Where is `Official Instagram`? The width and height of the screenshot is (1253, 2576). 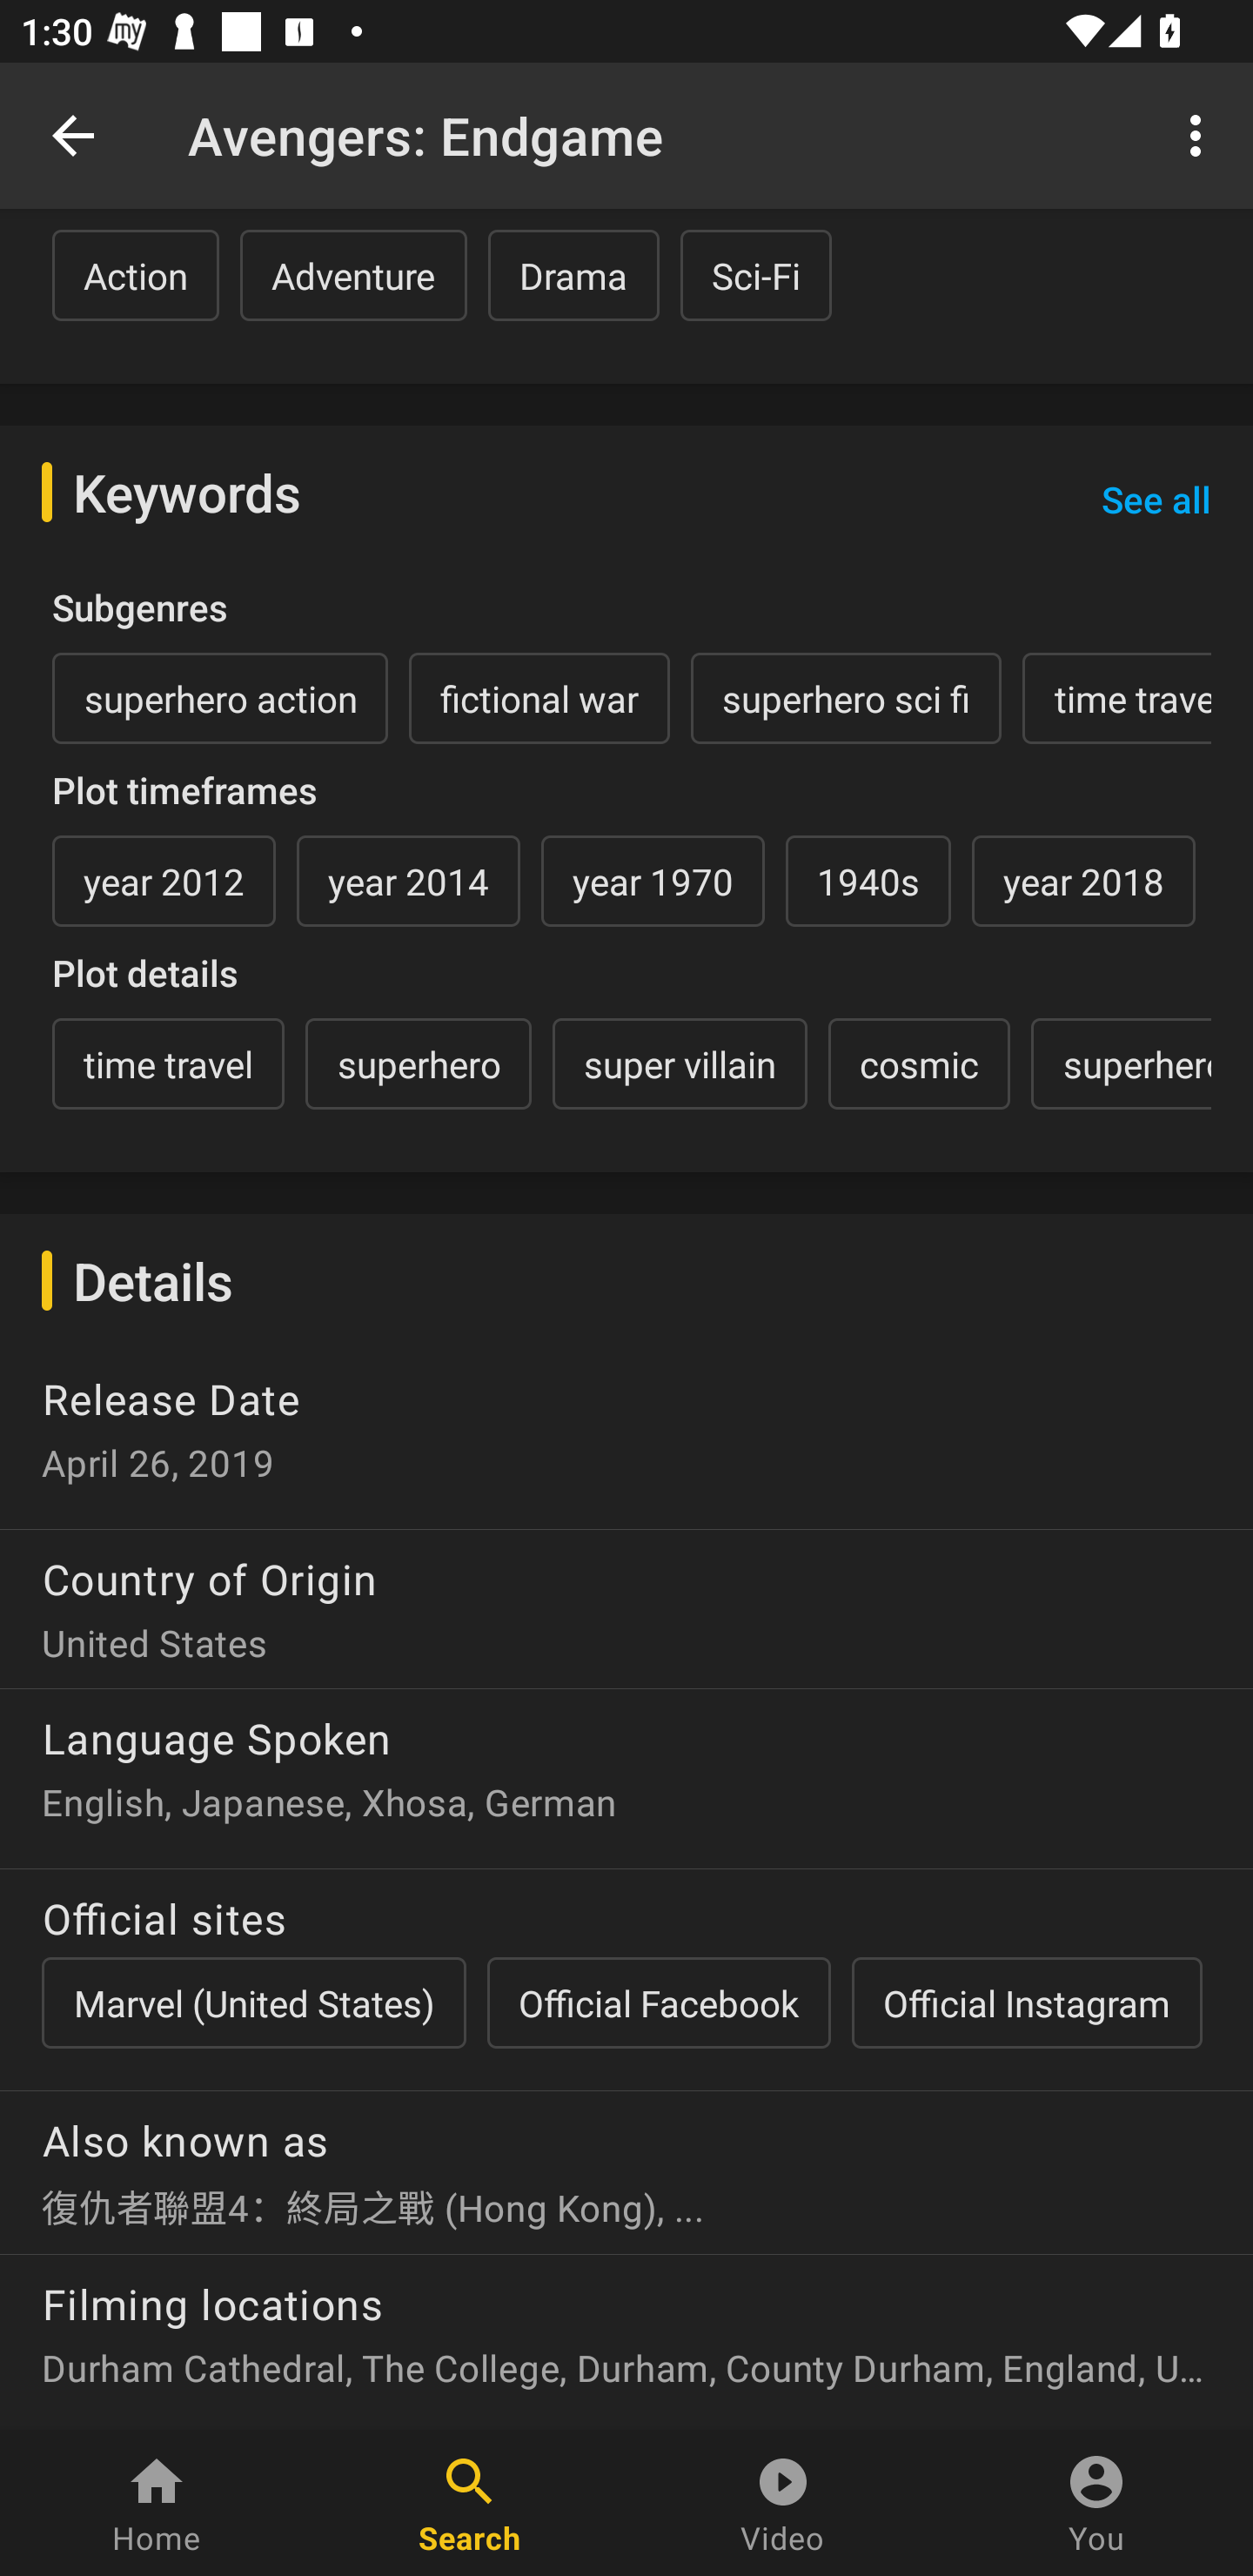 Official Instagram is located at coordinates (1027, 2002).